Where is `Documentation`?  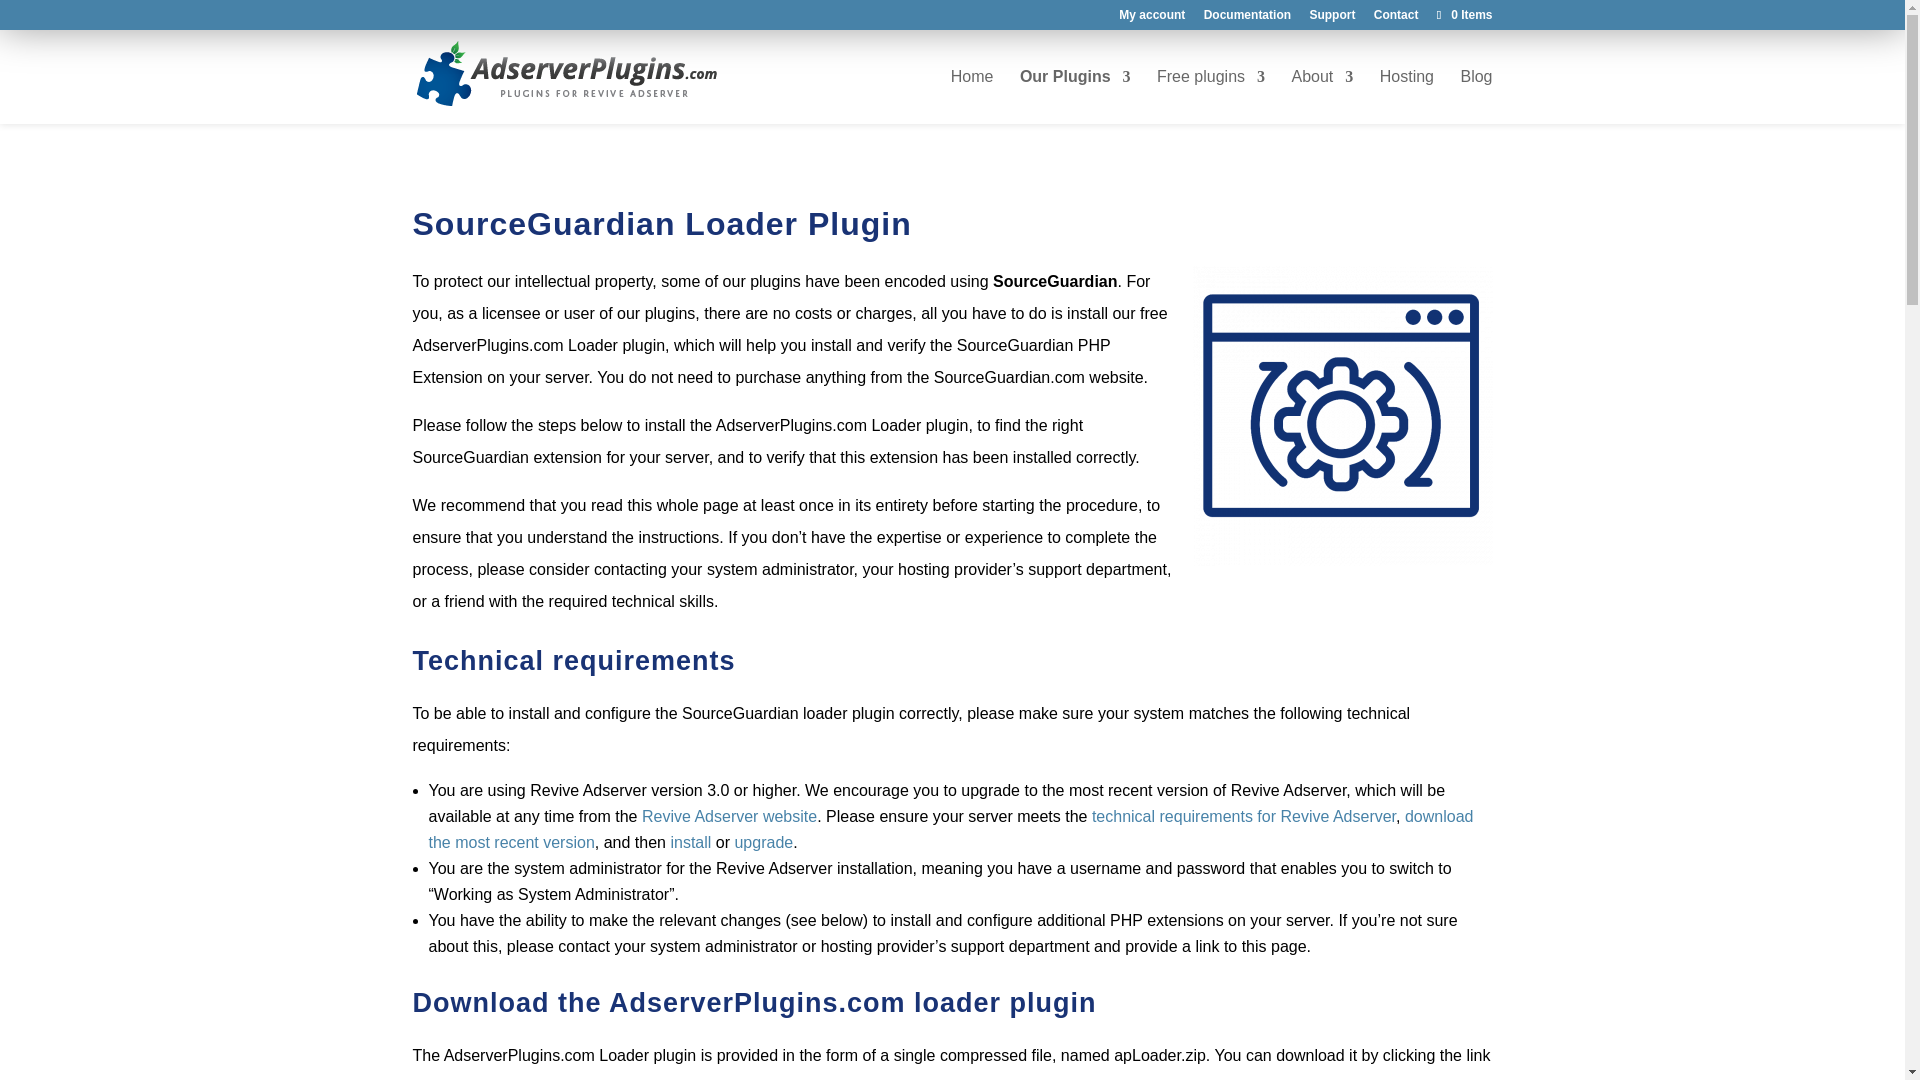 Documentation is located at coordinates (1246, 19).